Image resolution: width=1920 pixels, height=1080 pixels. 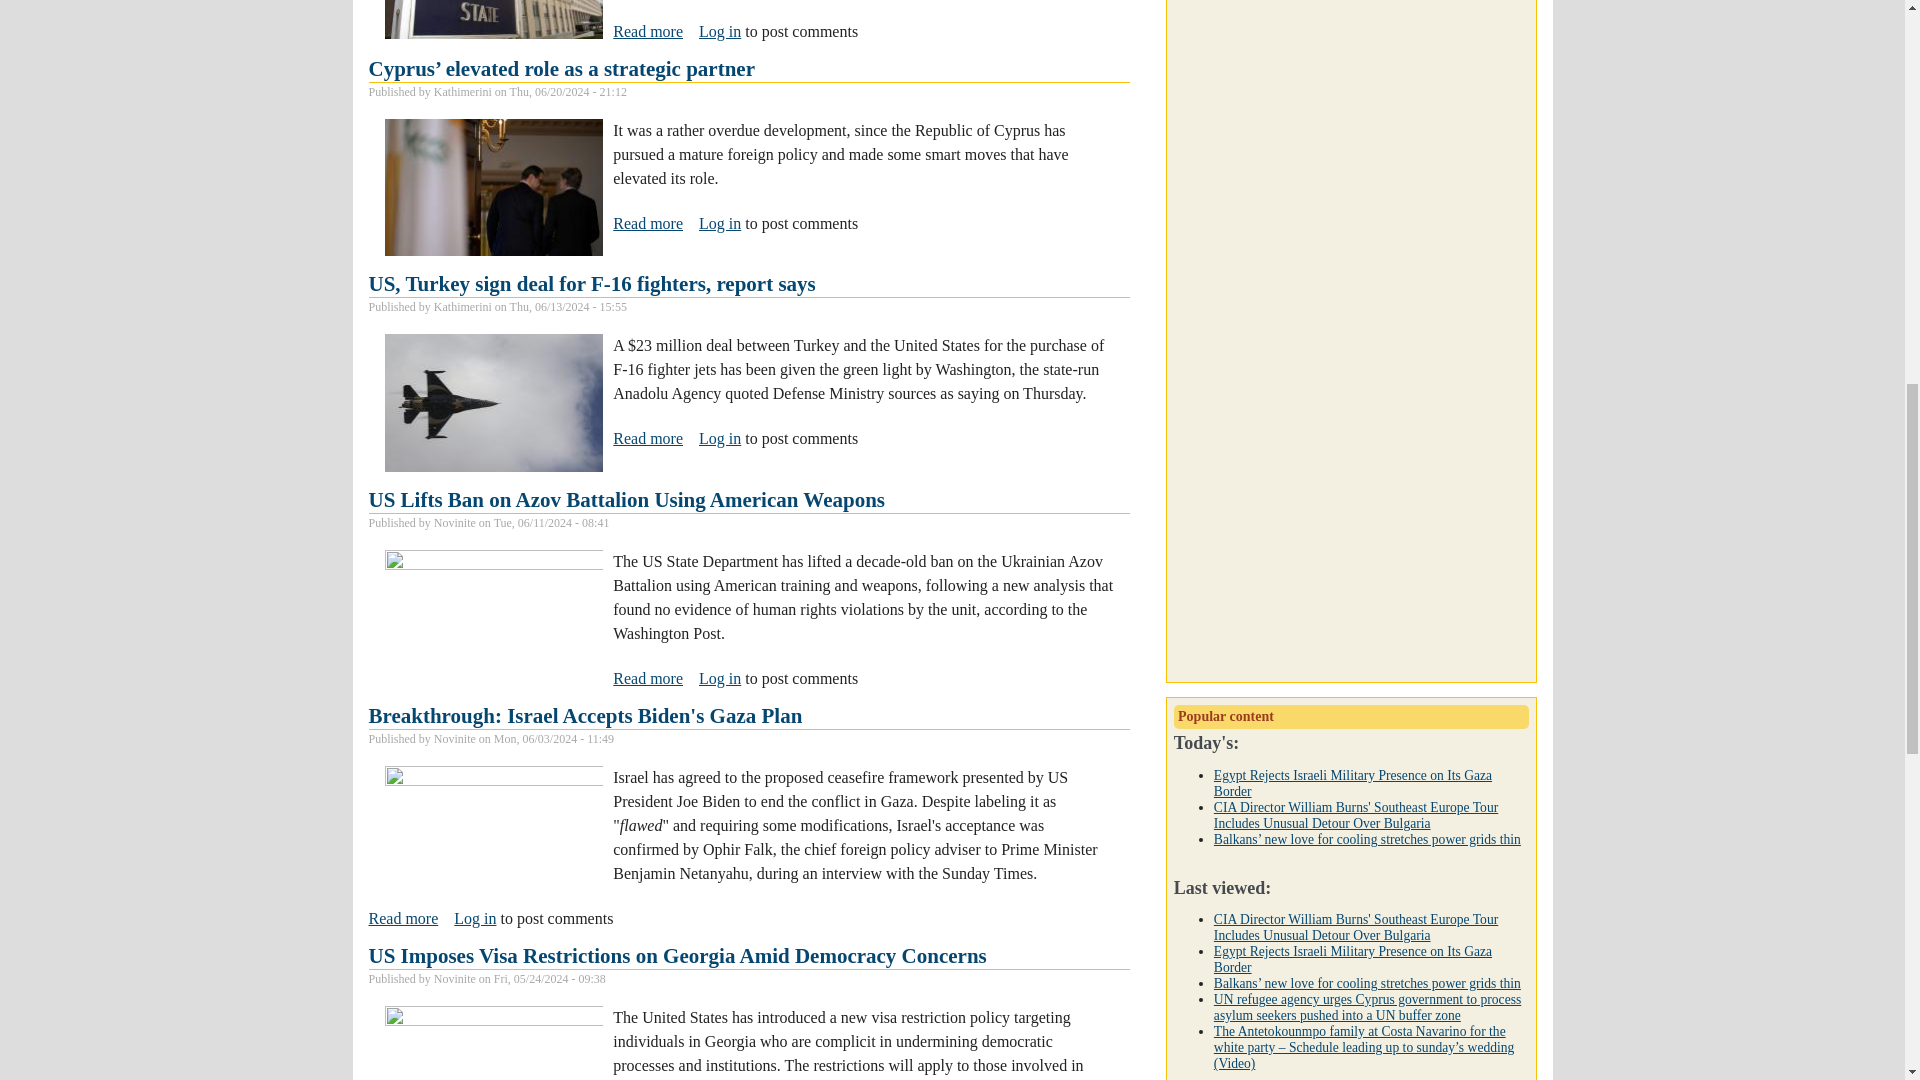 What do you see at coordinates (720, 438) in the screenshot?
I see `Log in` at bounding box center [720, 438].